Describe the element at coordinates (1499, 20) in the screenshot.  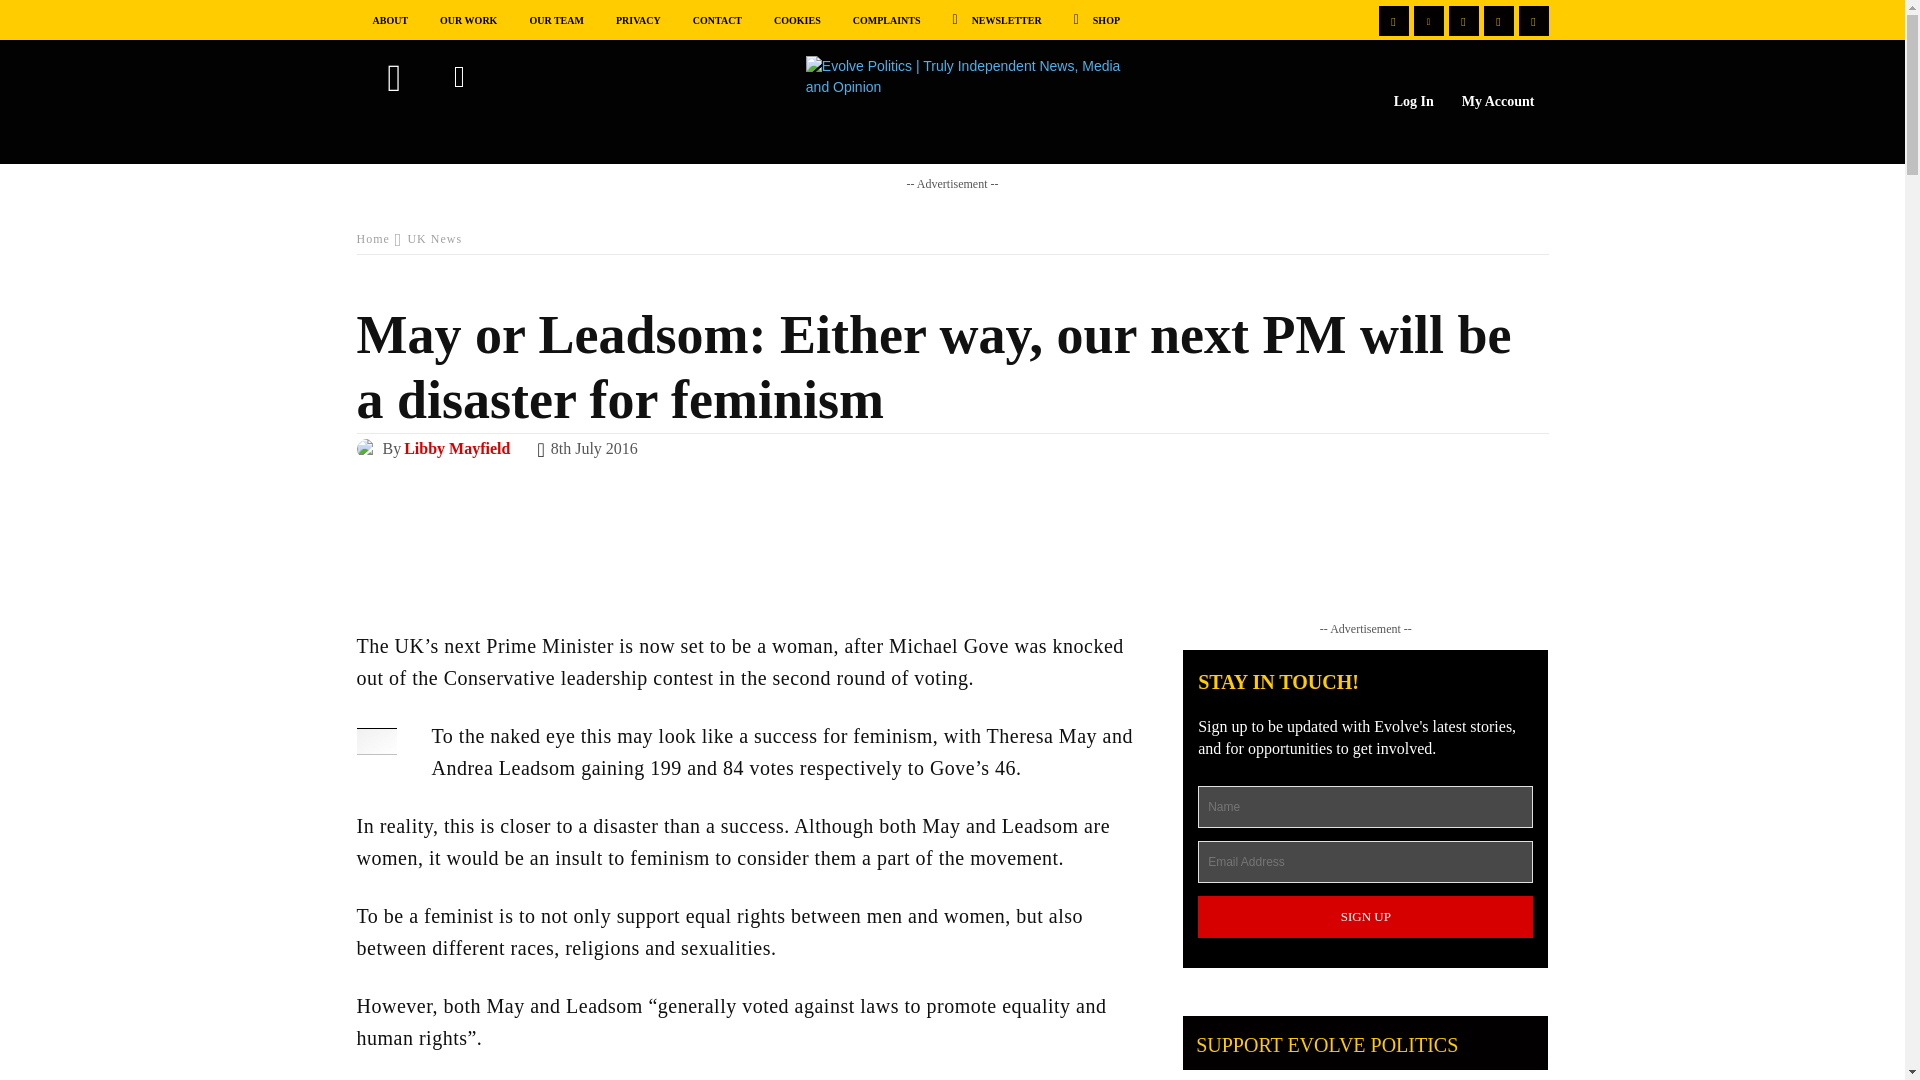
I see `Instagram` at that location.